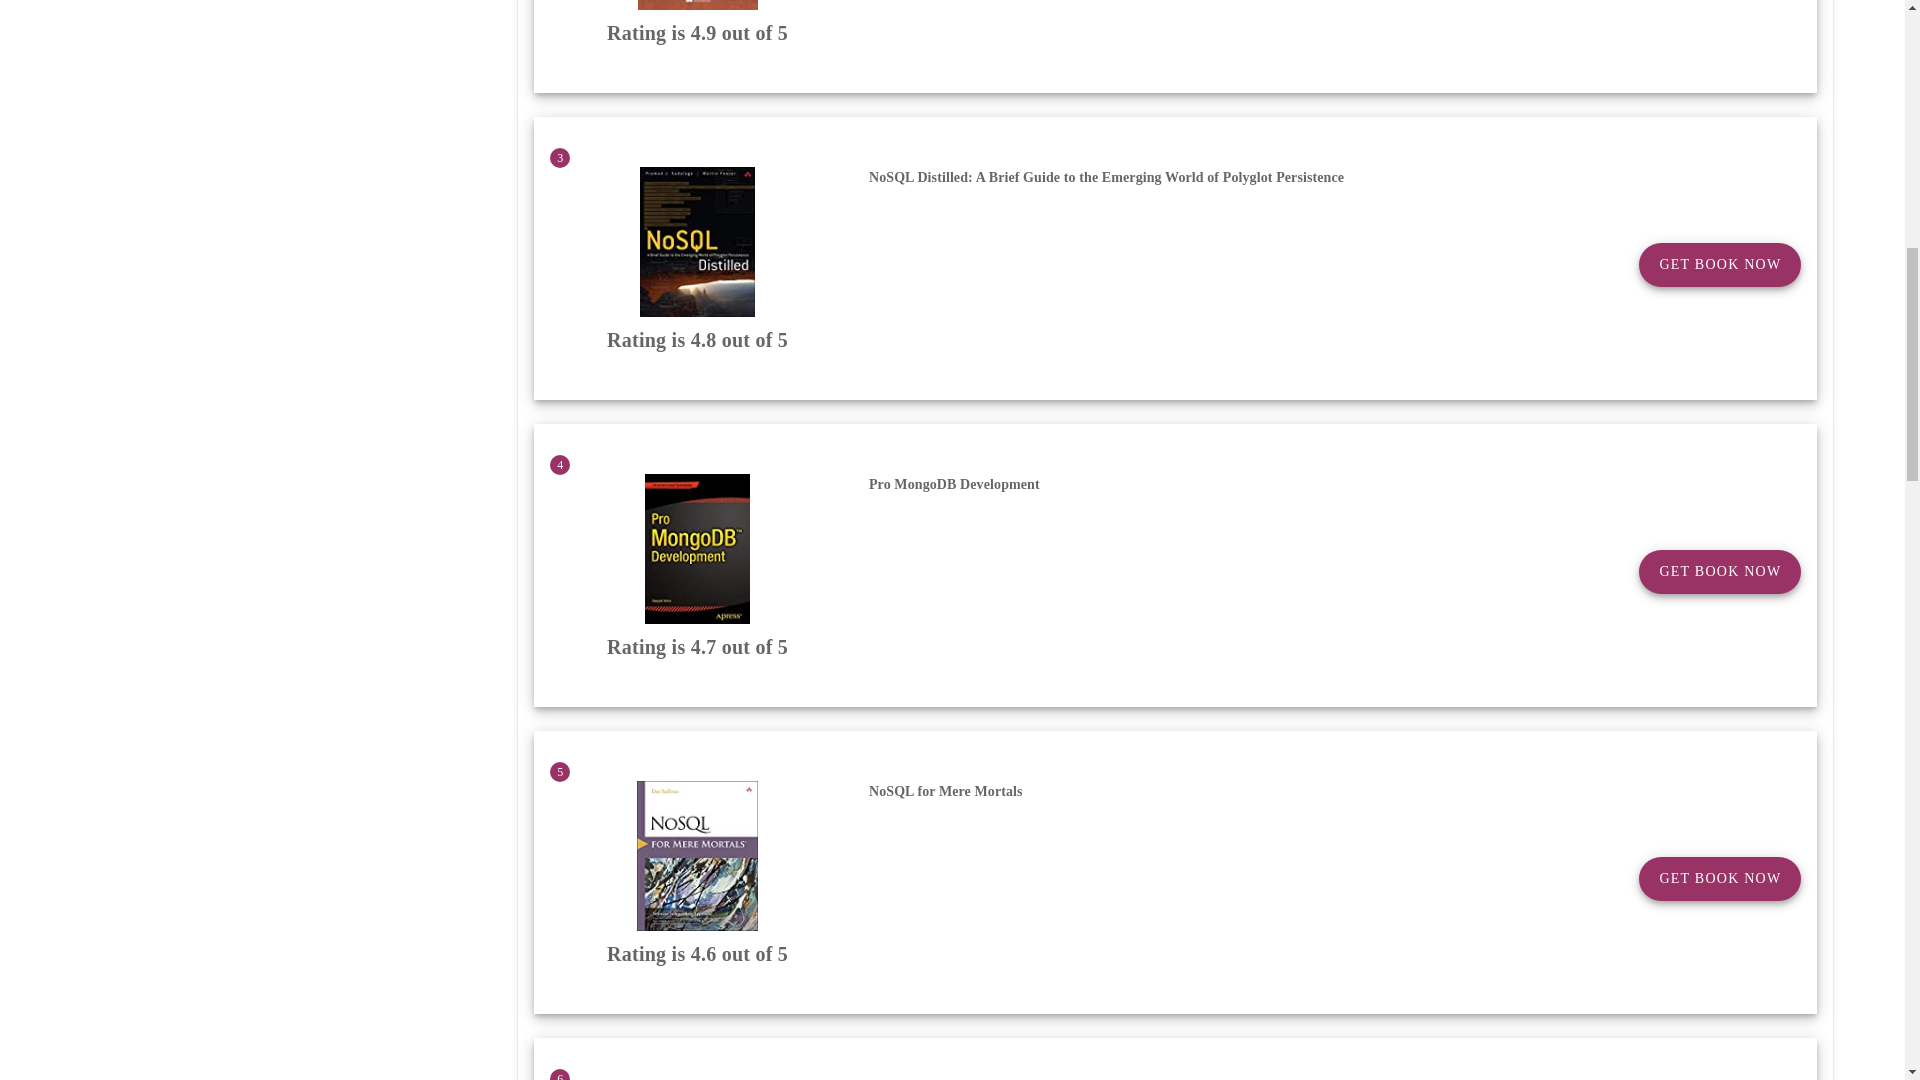 The image size is (1920, 1080). I want to click on GET BOOK NOW, so click(1720, 878).